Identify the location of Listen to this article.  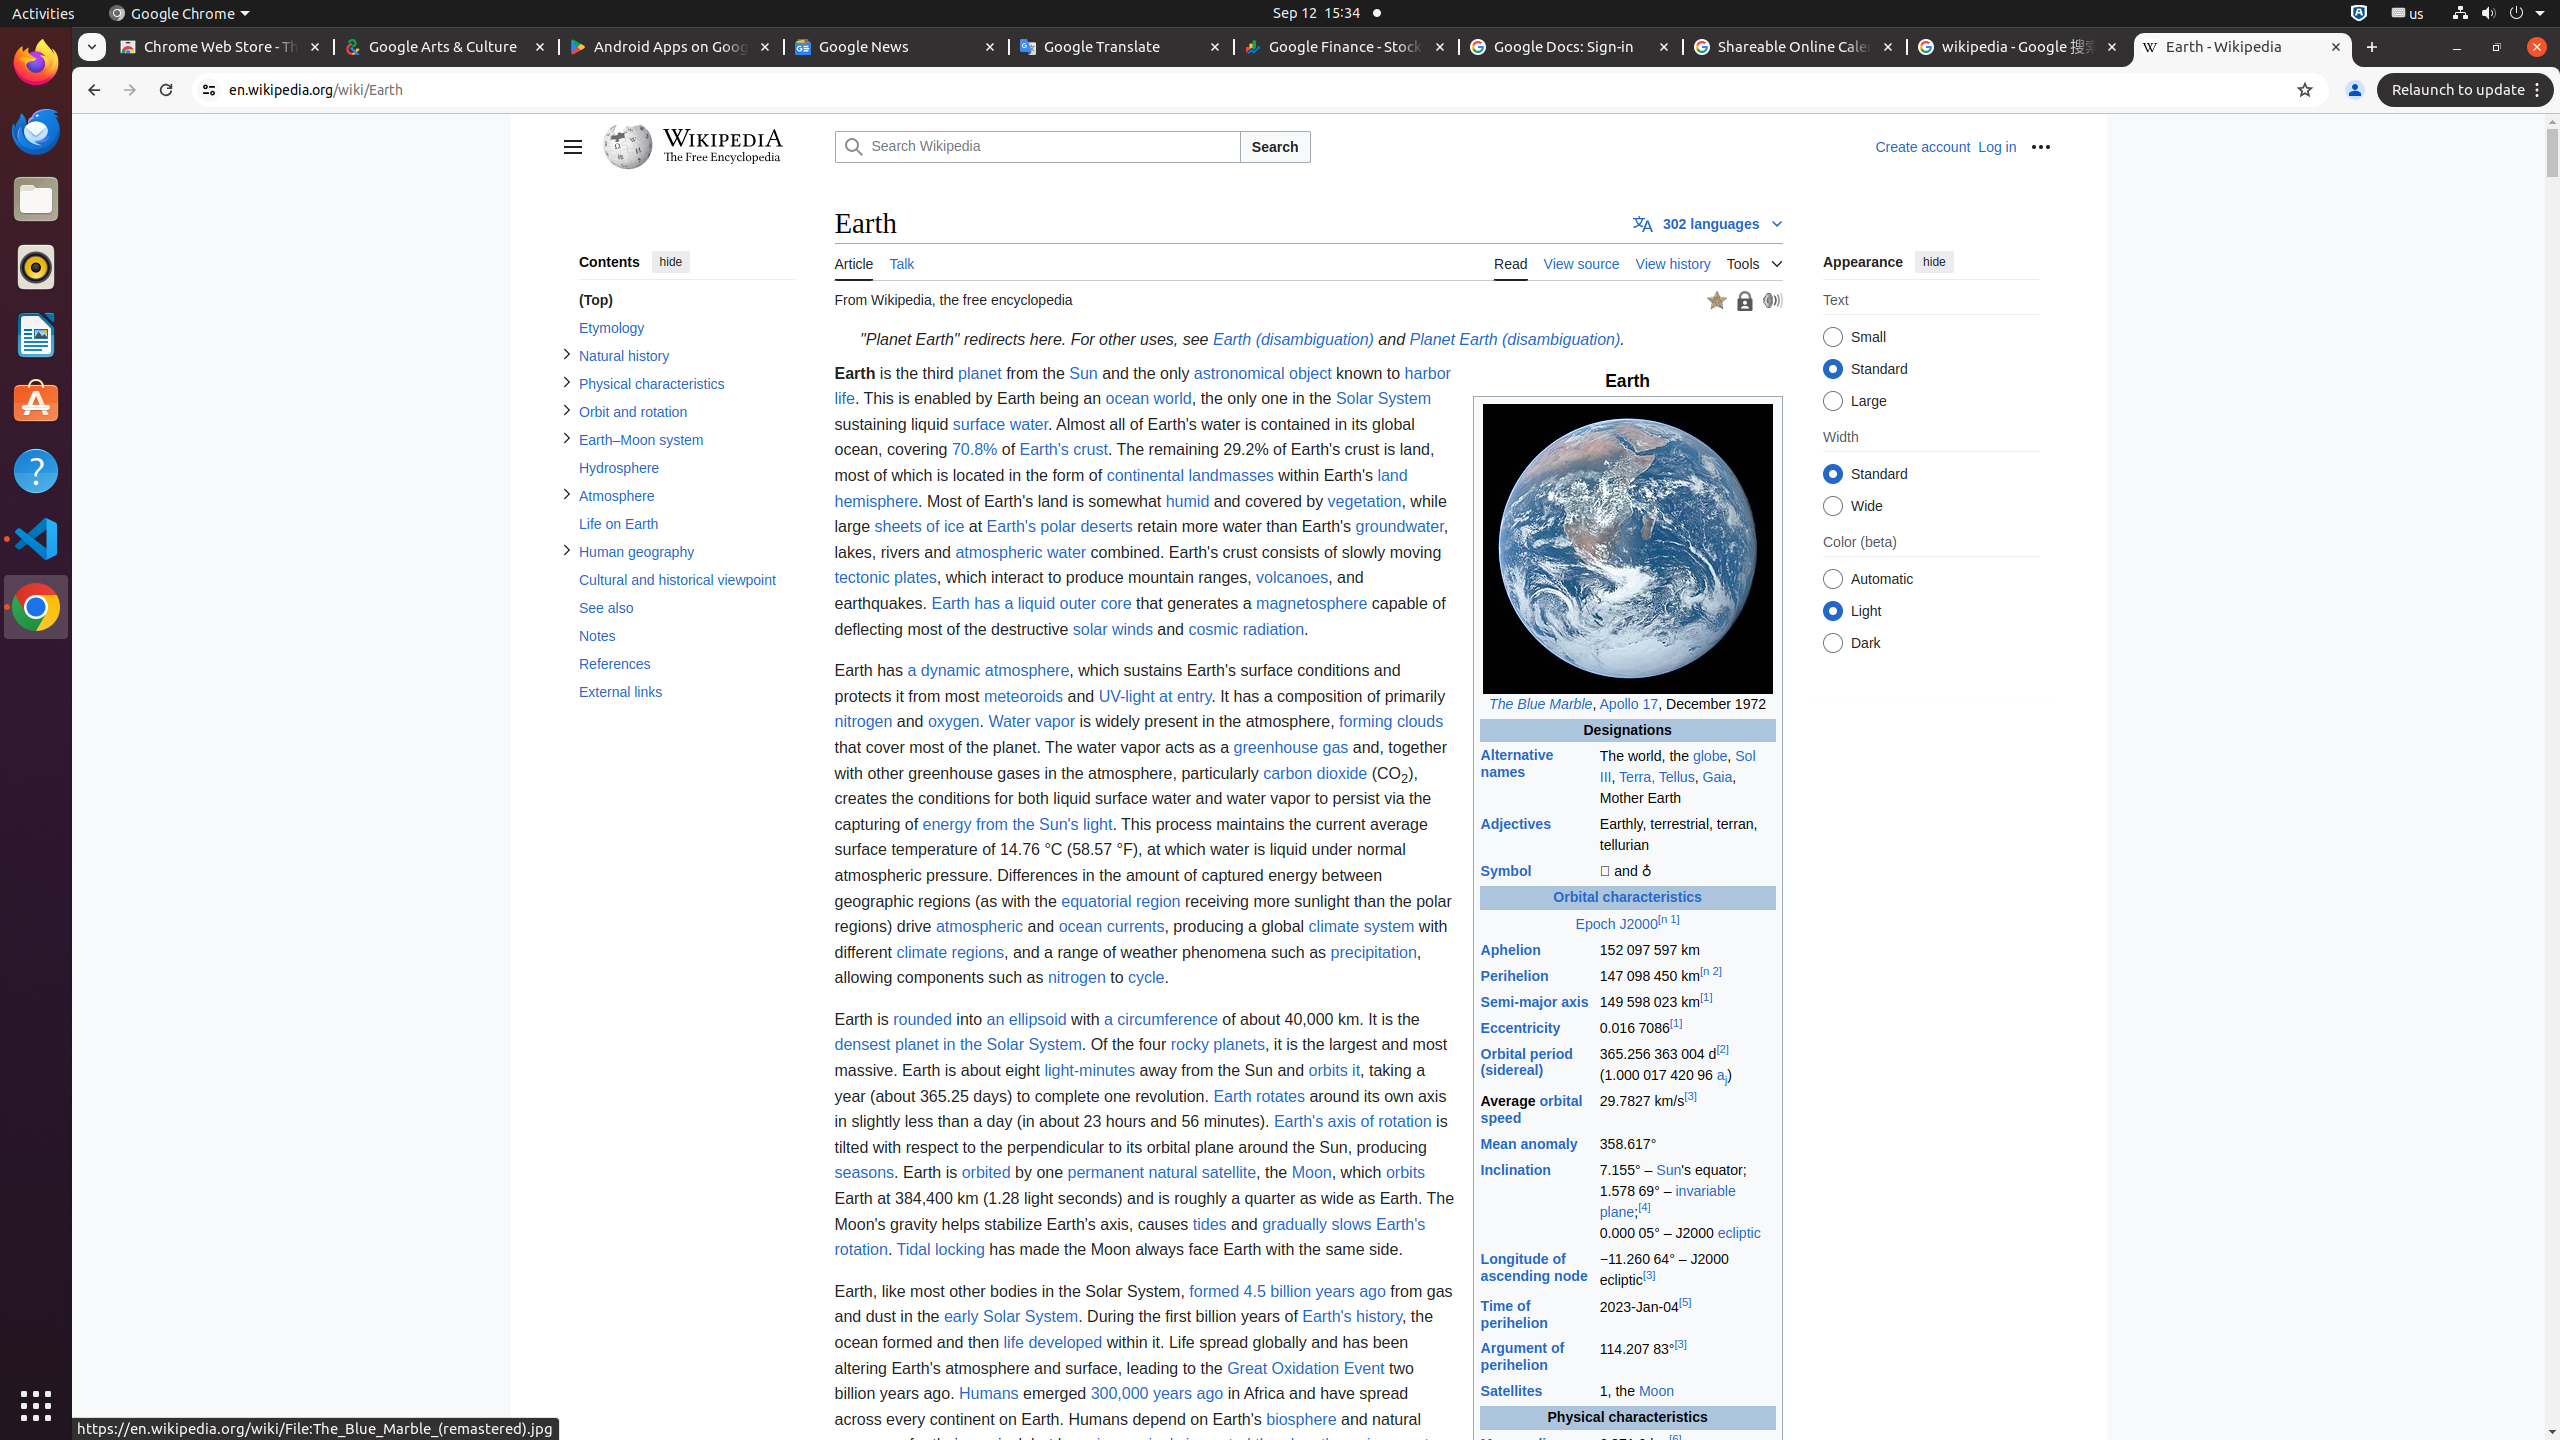
(1772, 300).